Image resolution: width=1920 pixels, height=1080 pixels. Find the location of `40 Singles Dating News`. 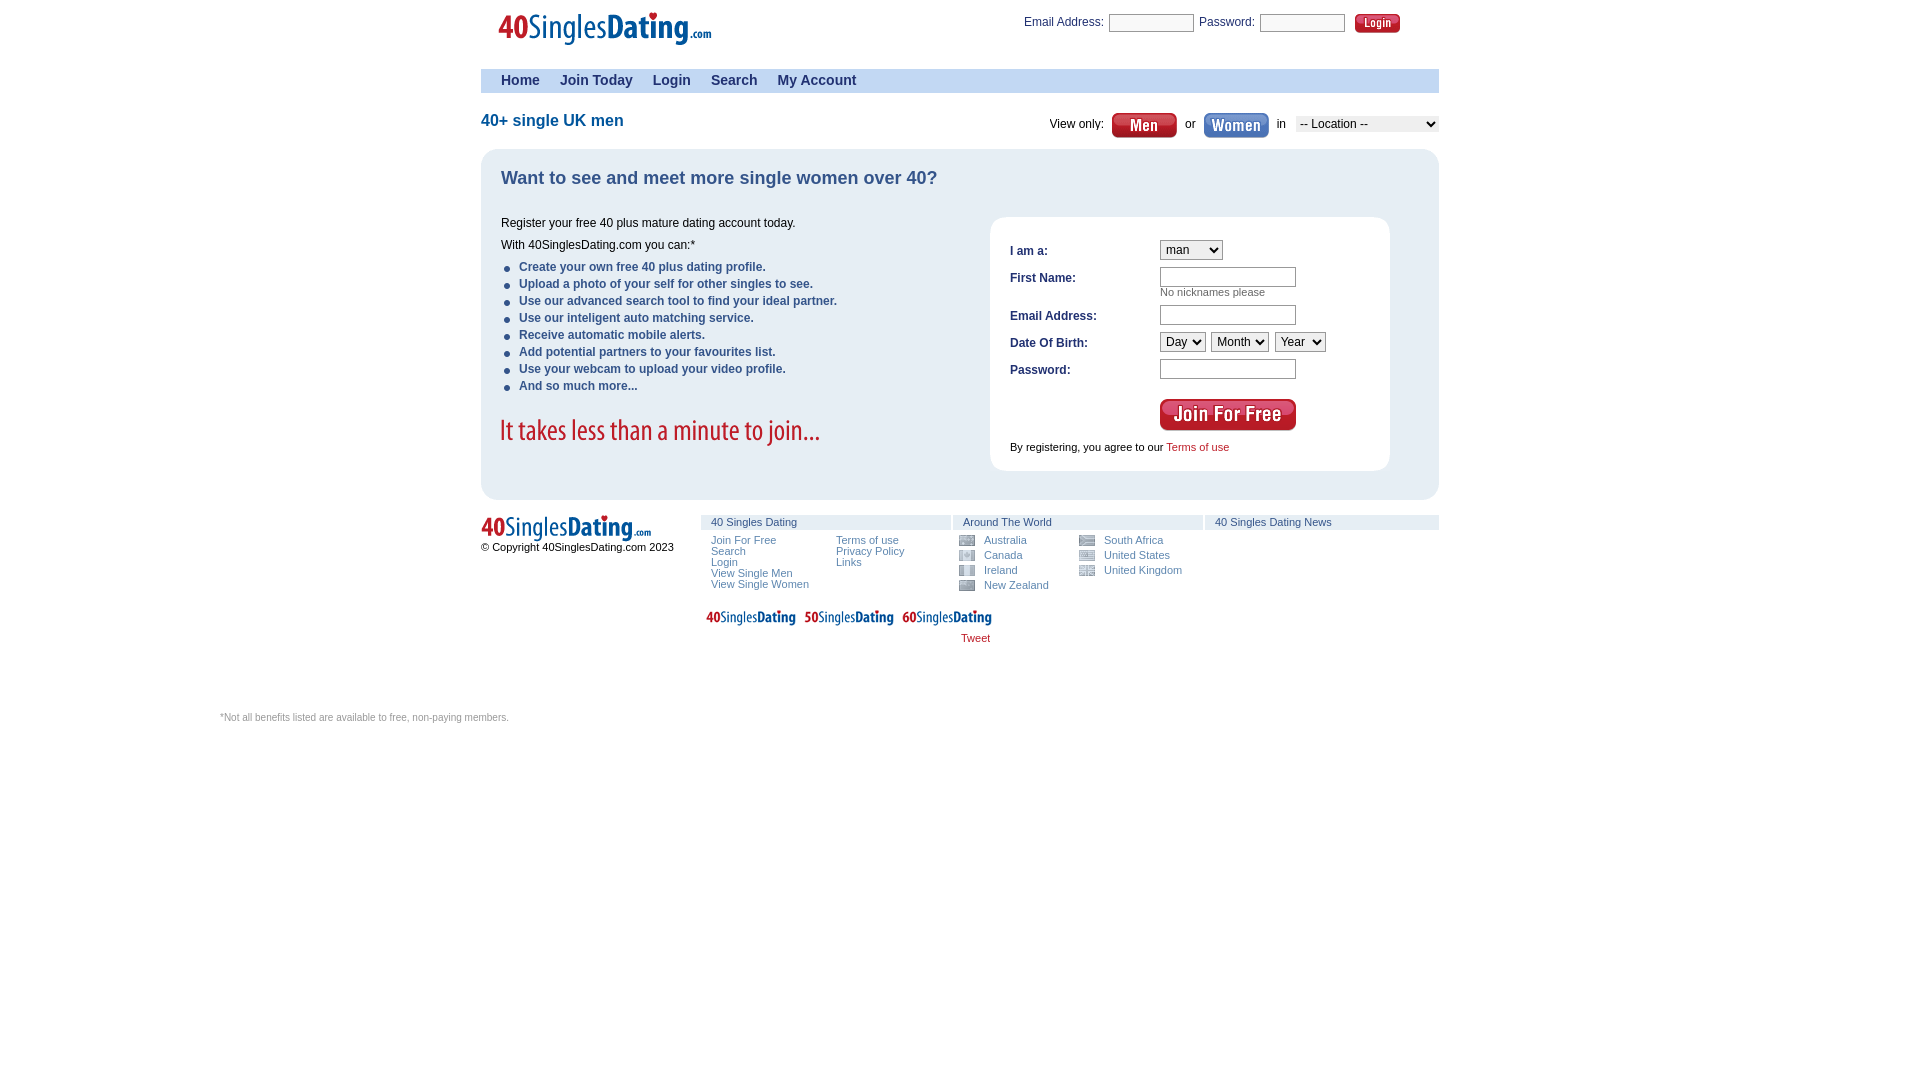

40 Singles Dating News is located at coordinates (1274, 522).